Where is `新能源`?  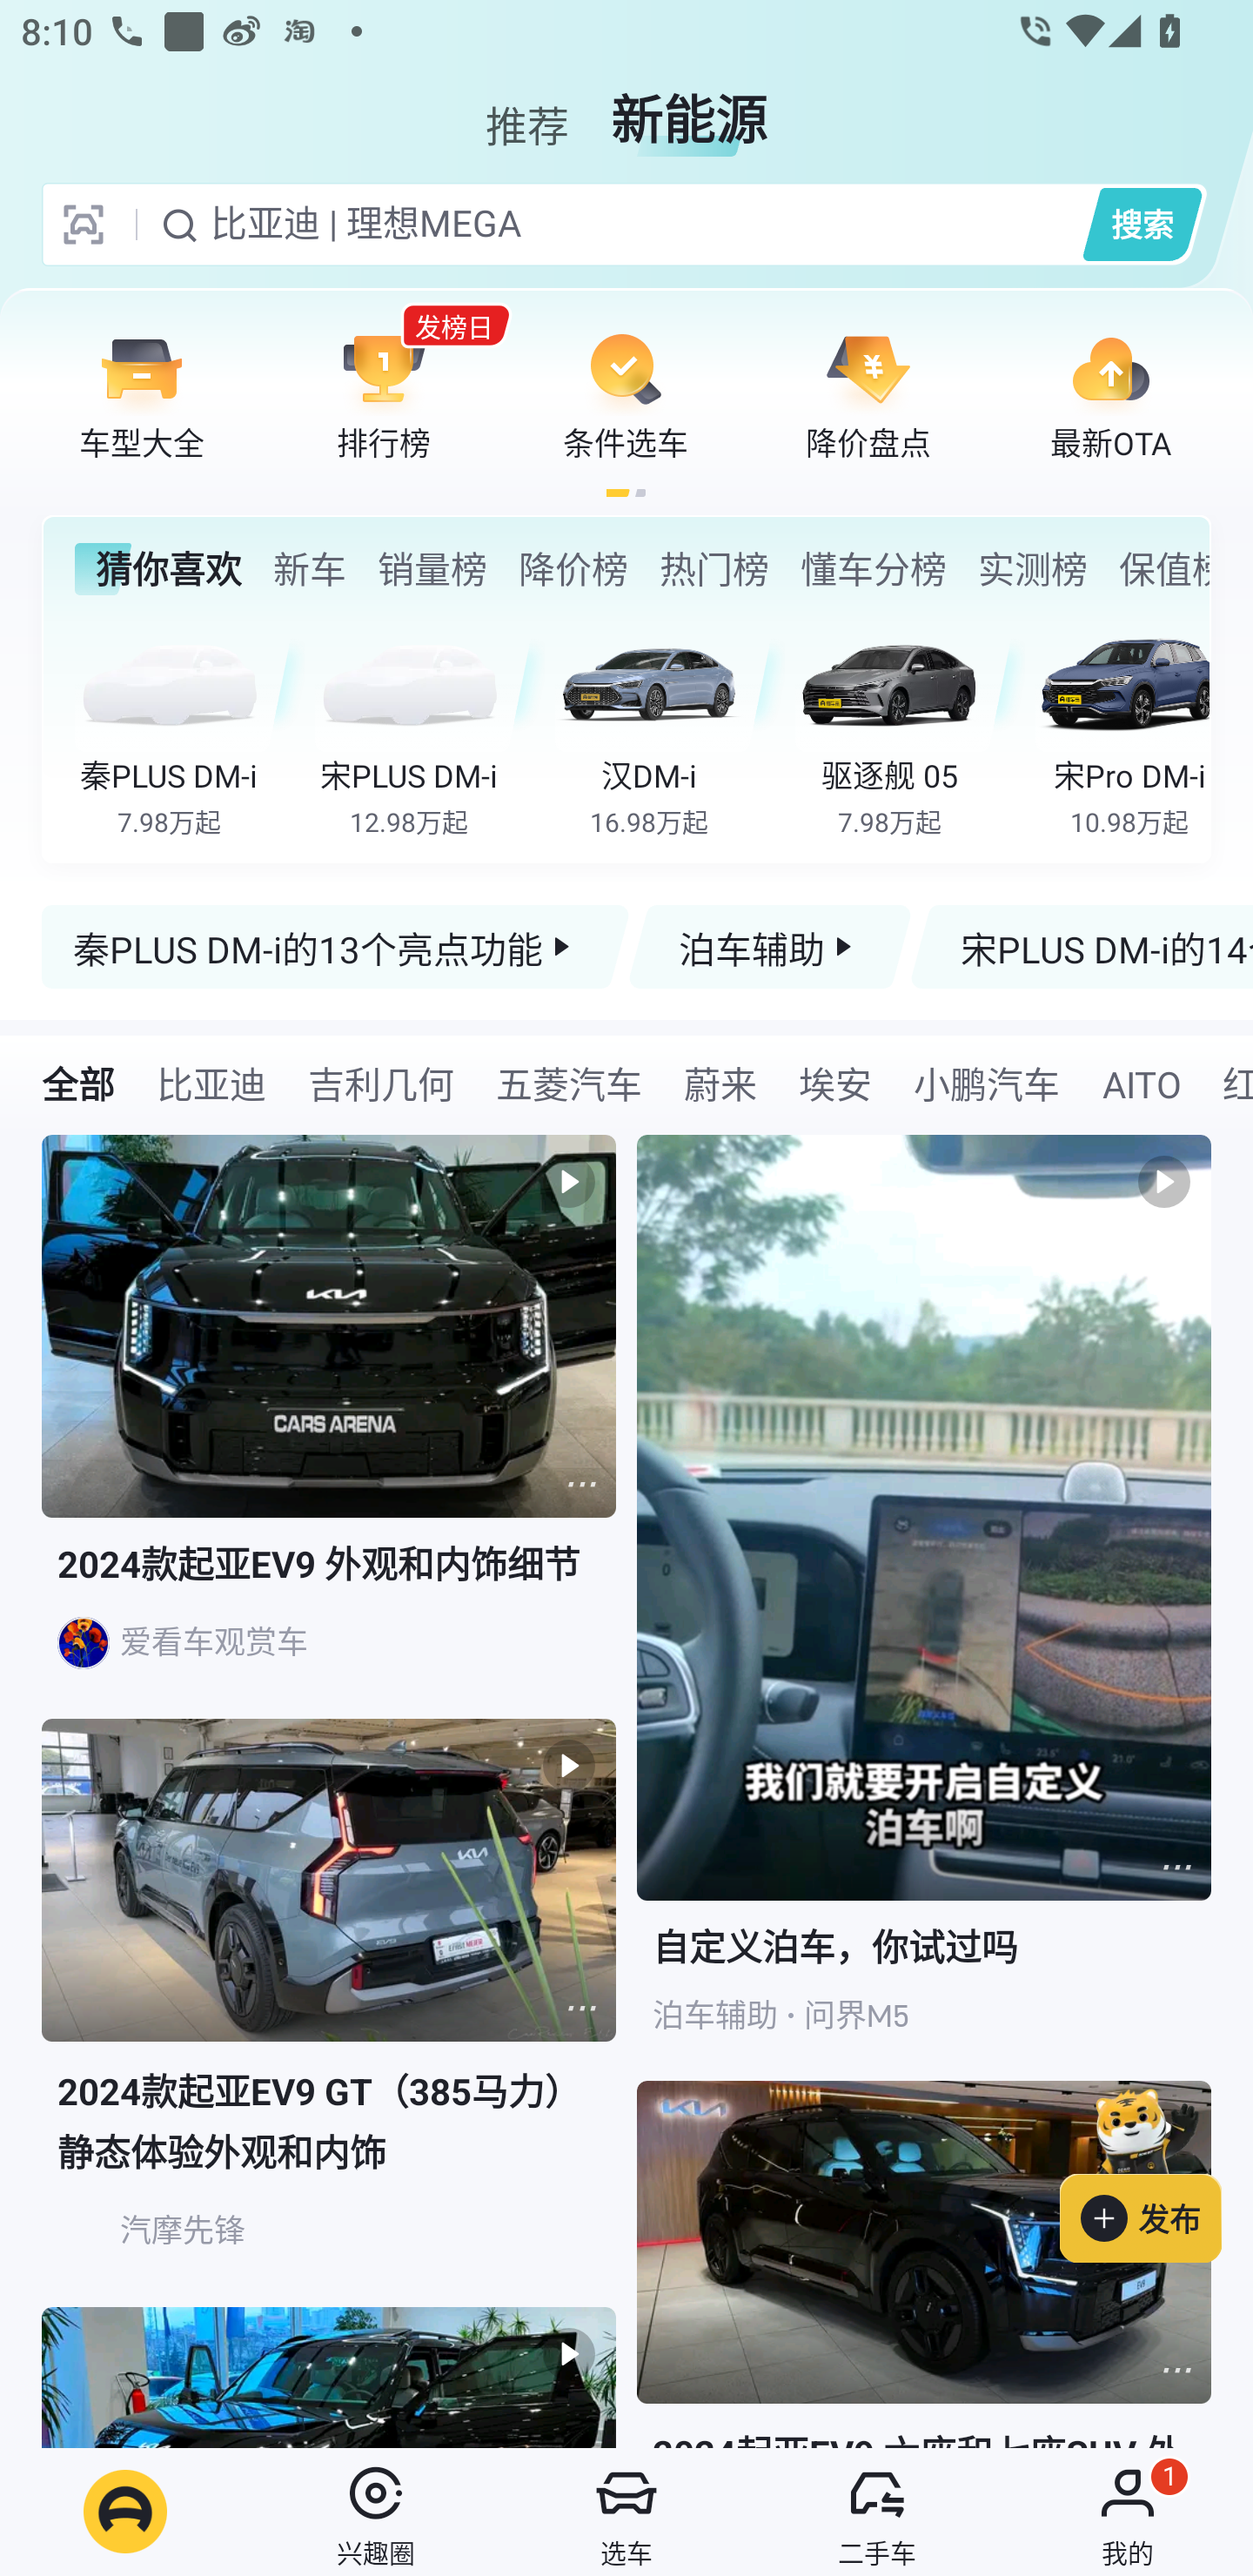 新能源 is located at coordinates (689, 108).